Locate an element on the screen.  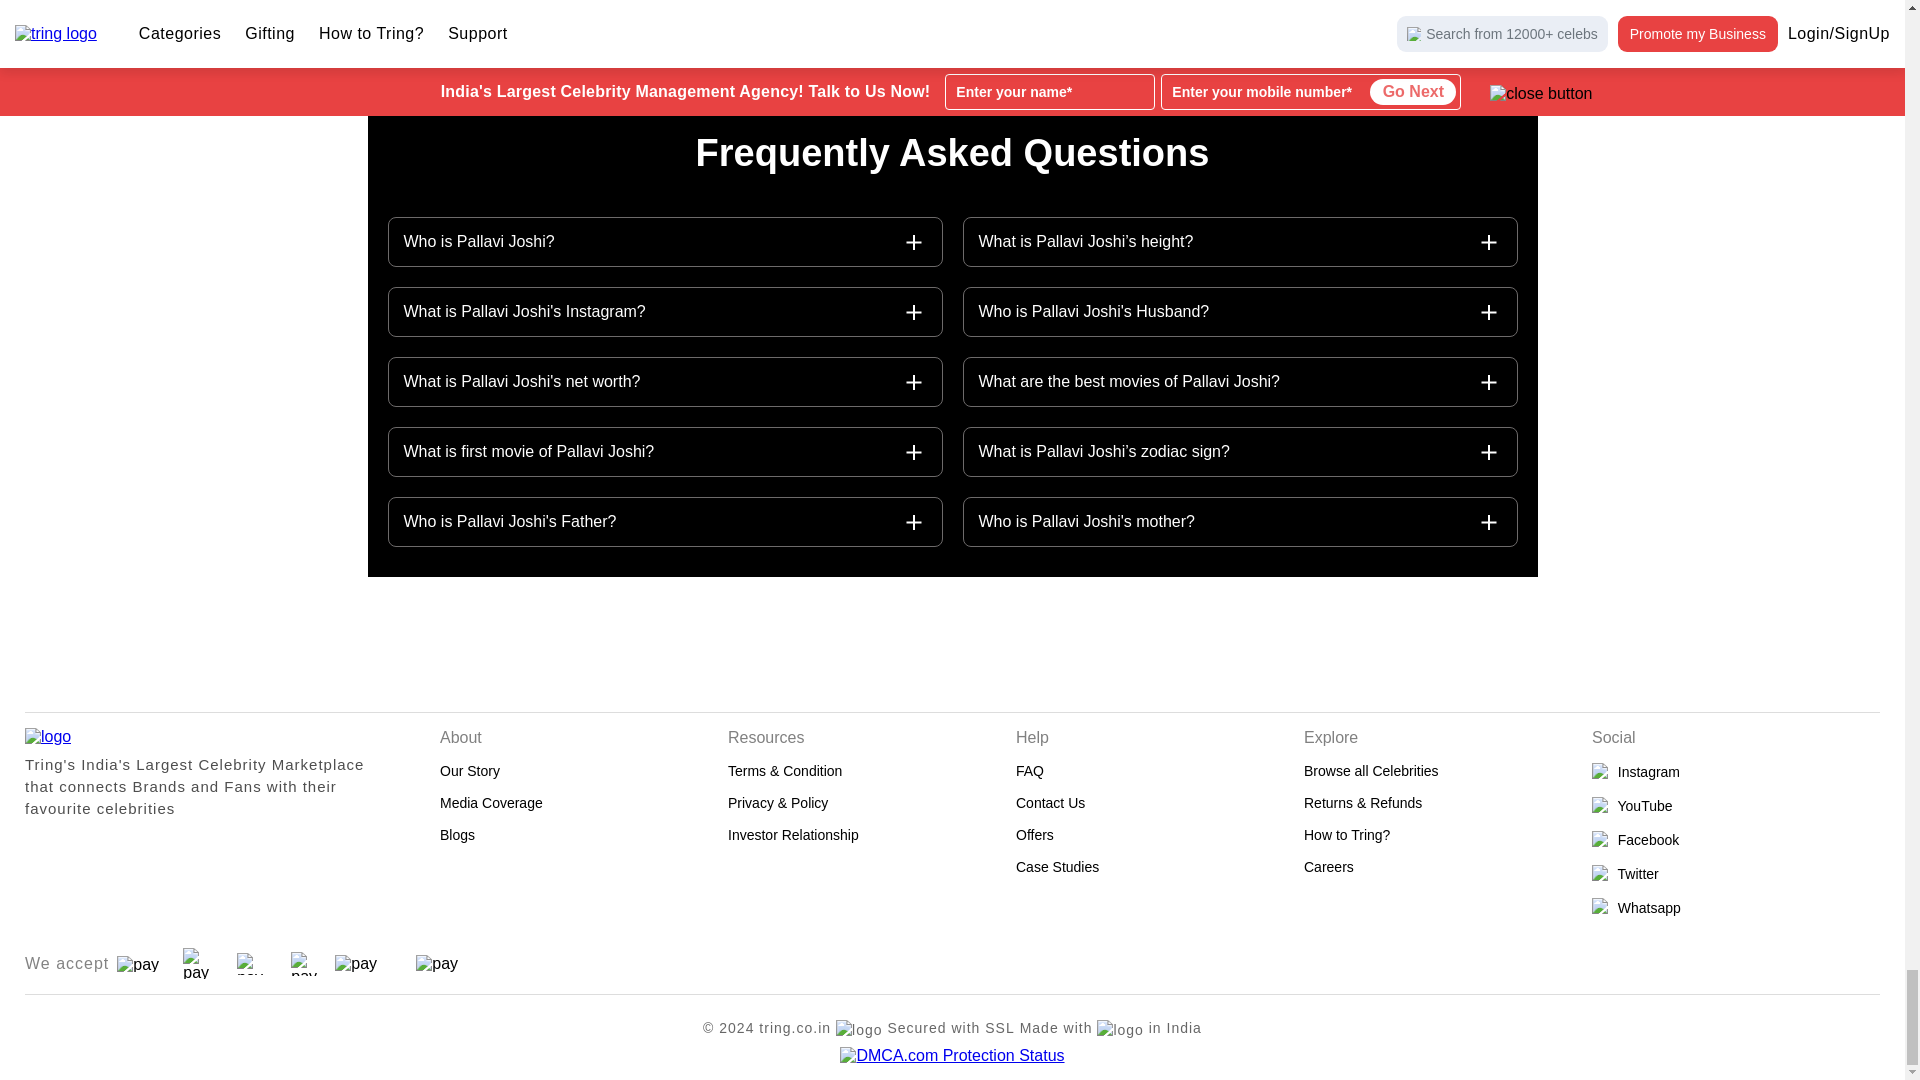
Youtube is located at coordinates (1735, 806).